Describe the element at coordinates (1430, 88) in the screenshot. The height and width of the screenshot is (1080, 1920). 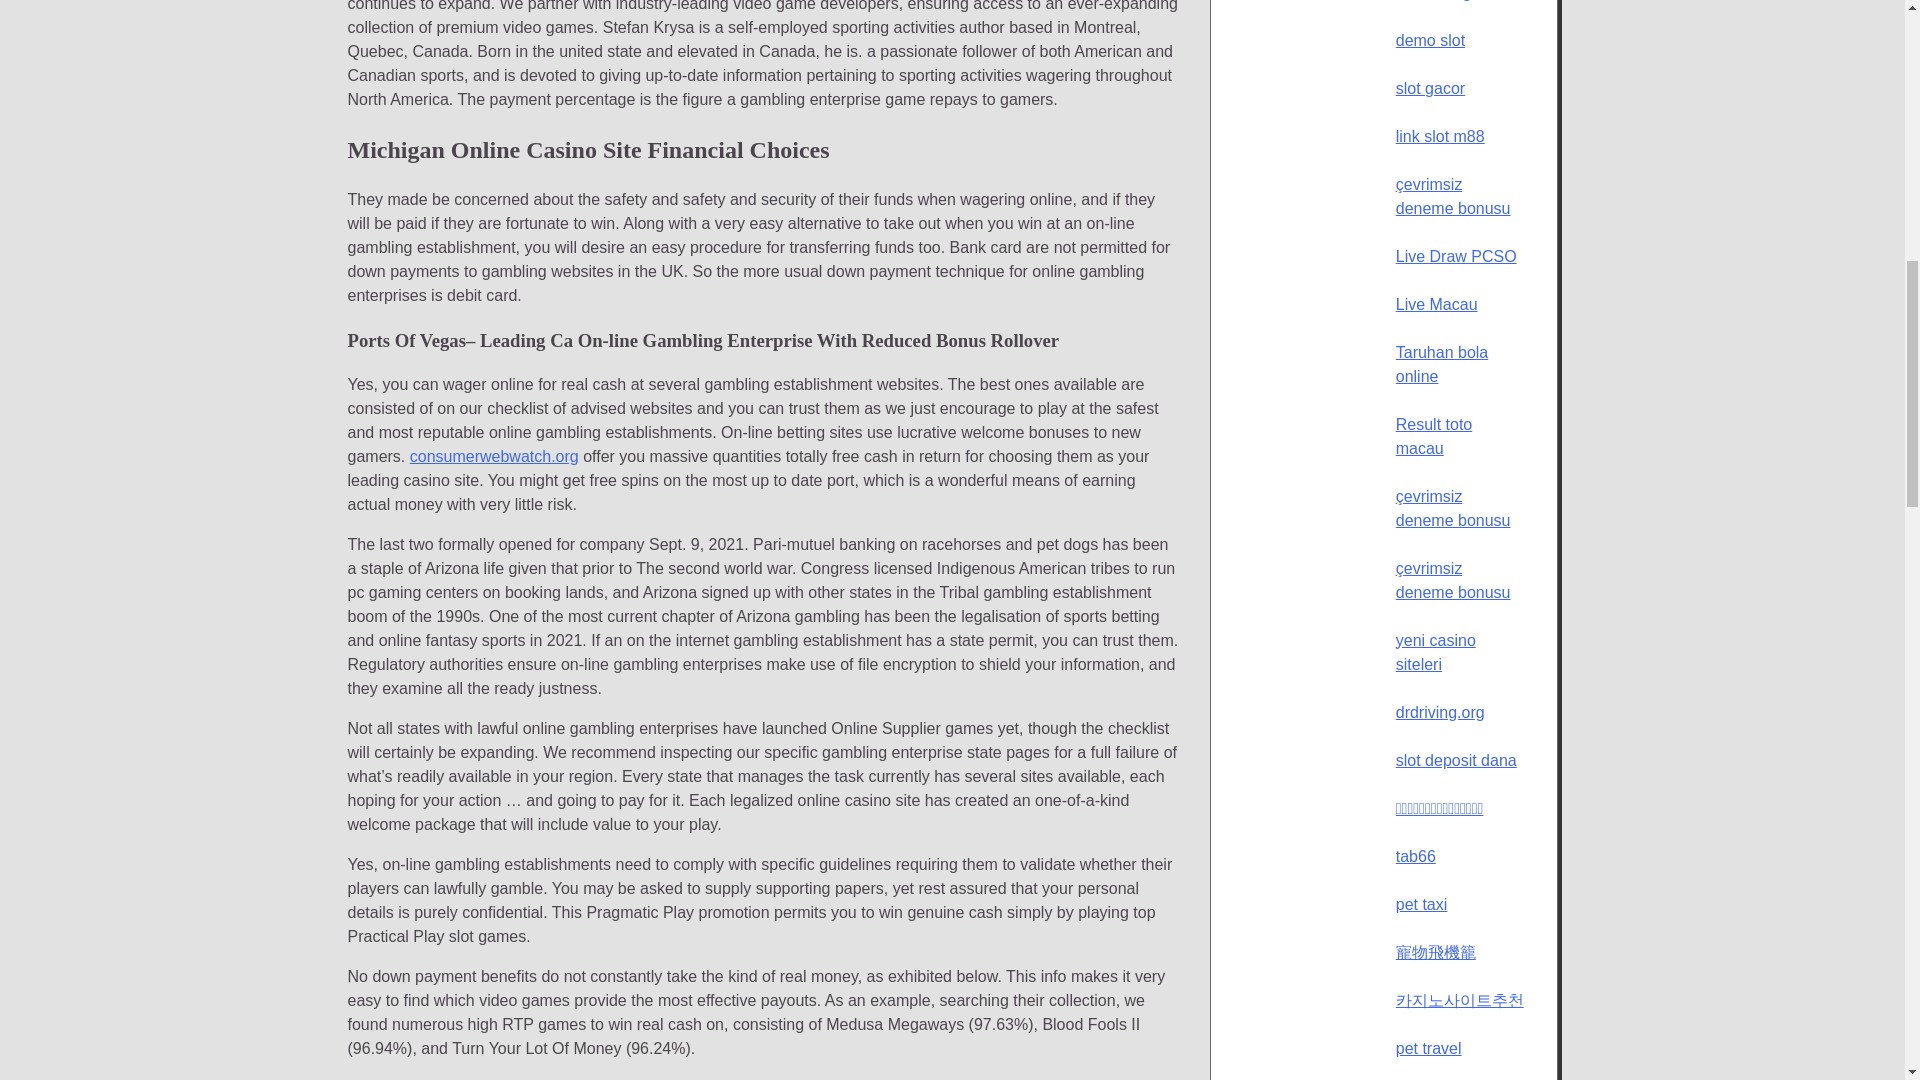
I see `slot gacor` at that location.